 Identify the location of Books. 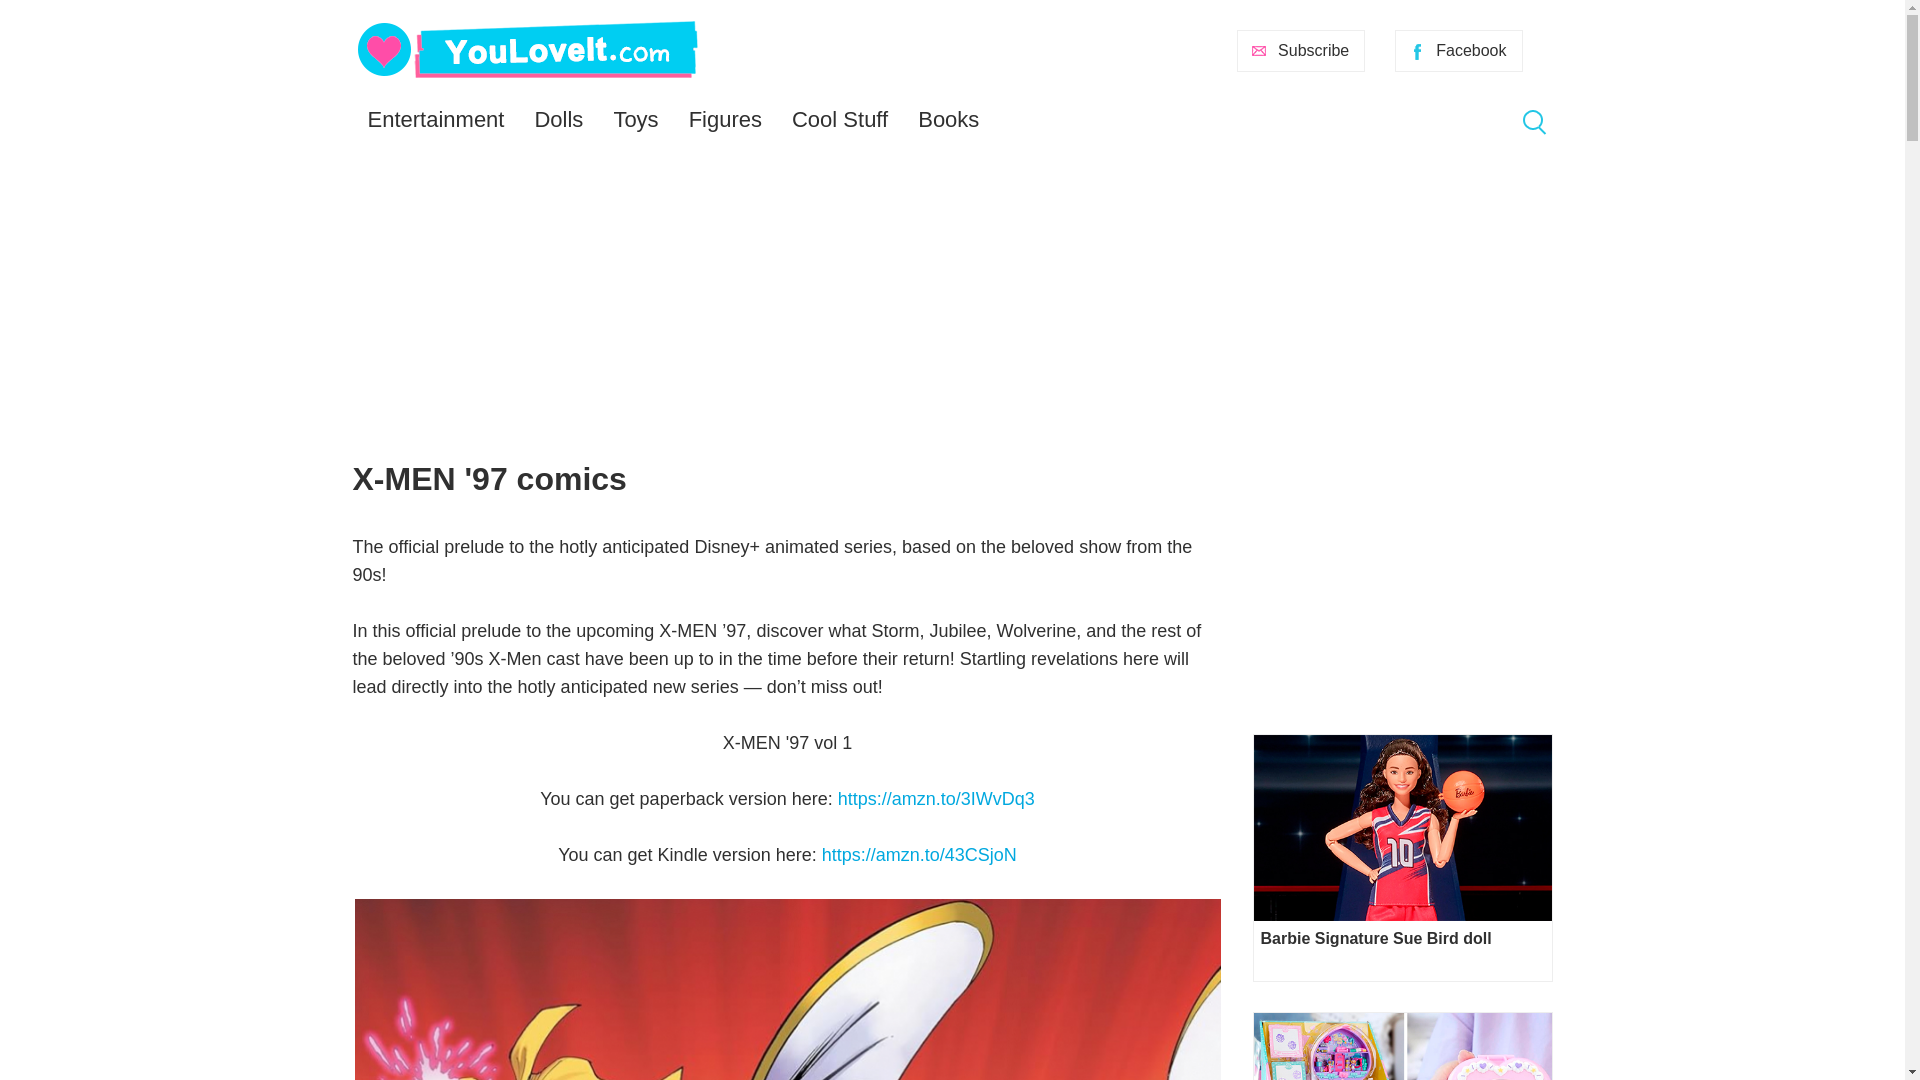
(948, 120).